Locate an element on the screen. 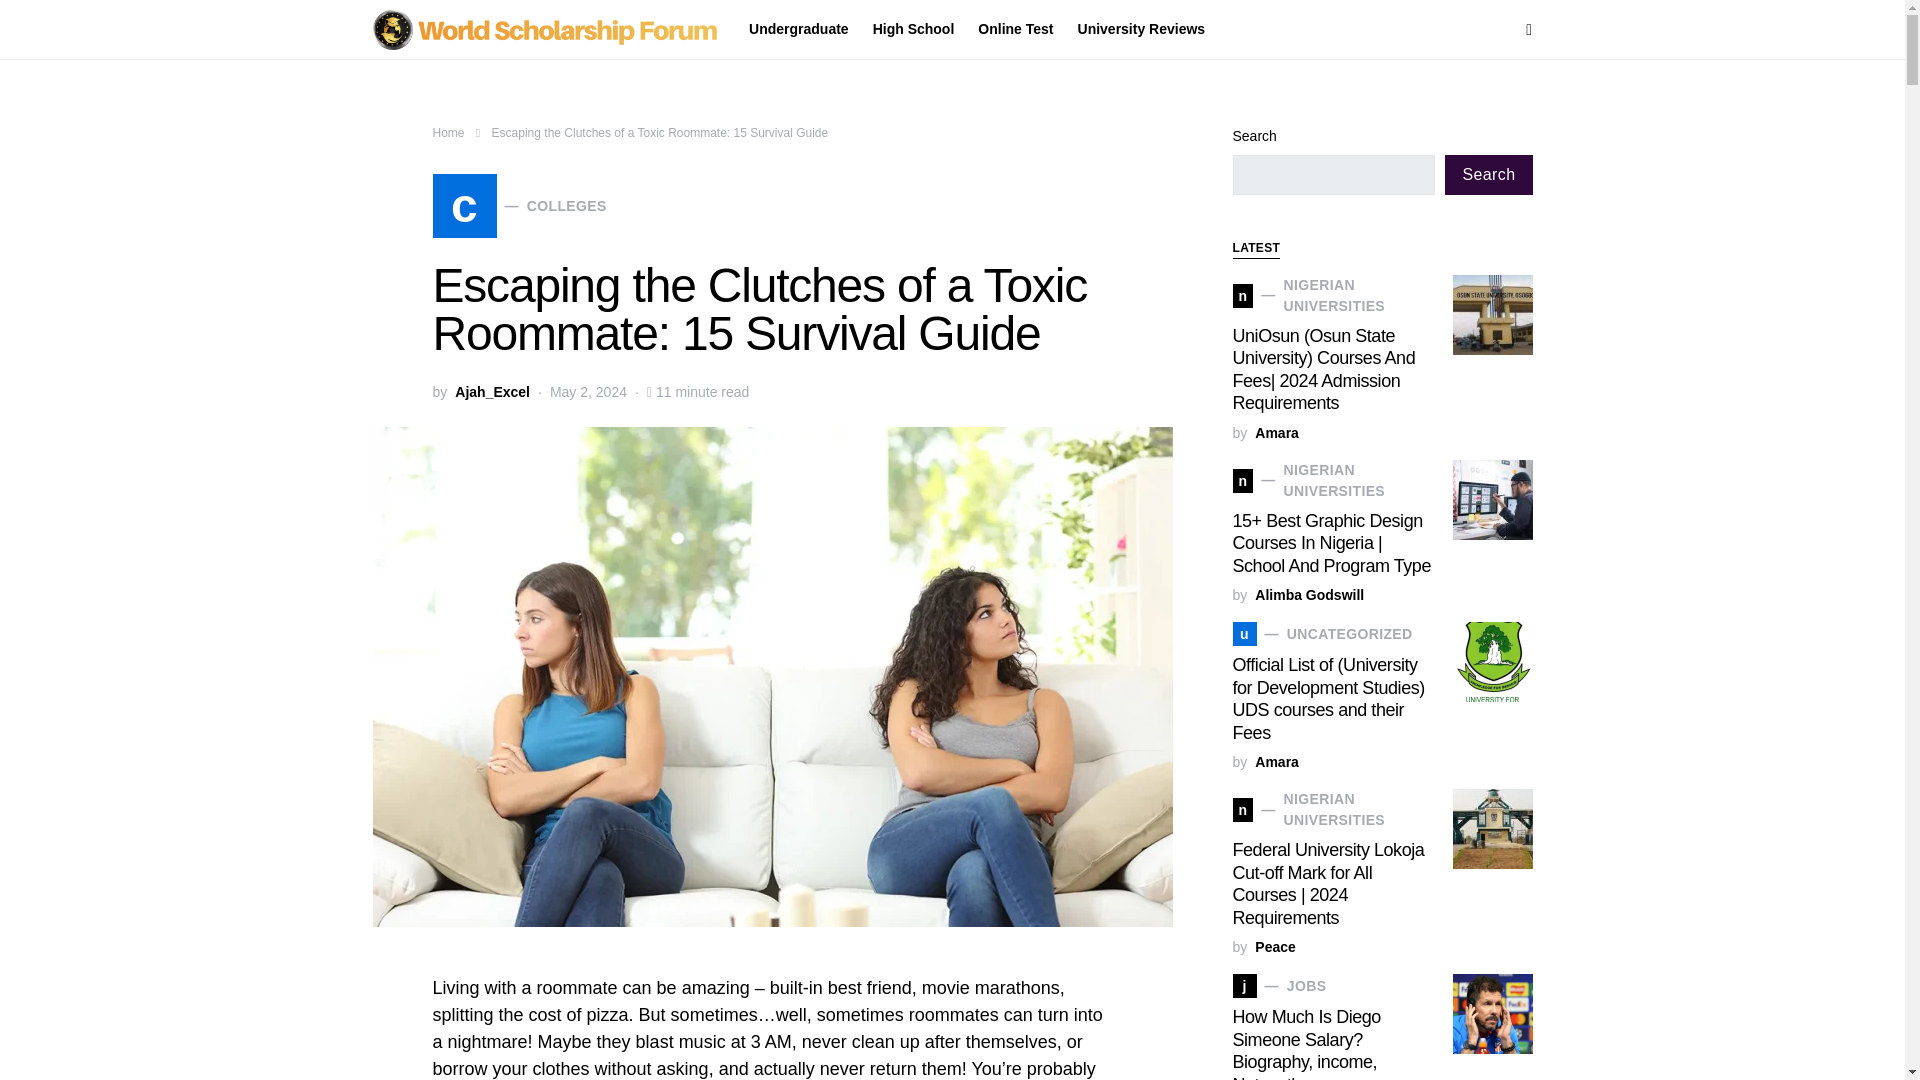  View all posts by Peace is located at coordinates (1274, 948).